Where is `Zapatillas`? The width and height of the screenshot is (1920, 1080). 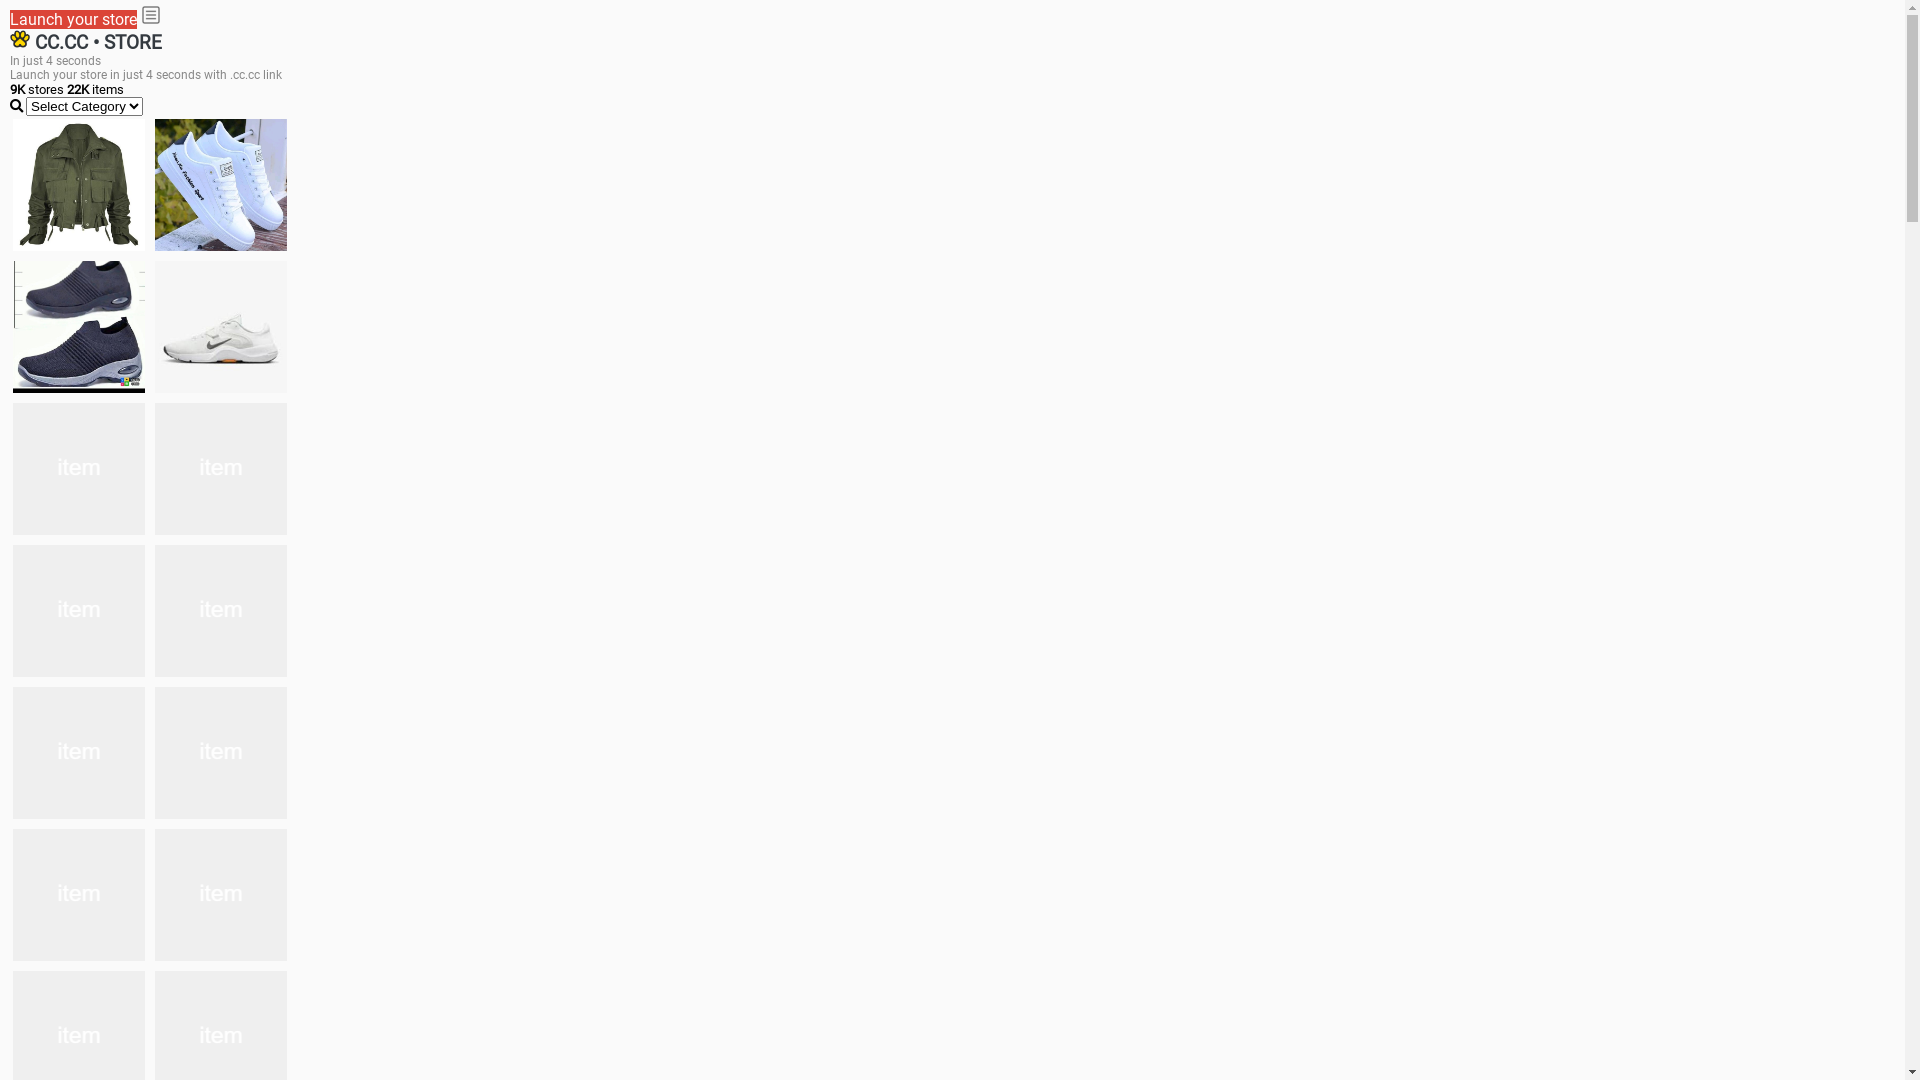 Zapatillas is located at coordinates (79, 895).